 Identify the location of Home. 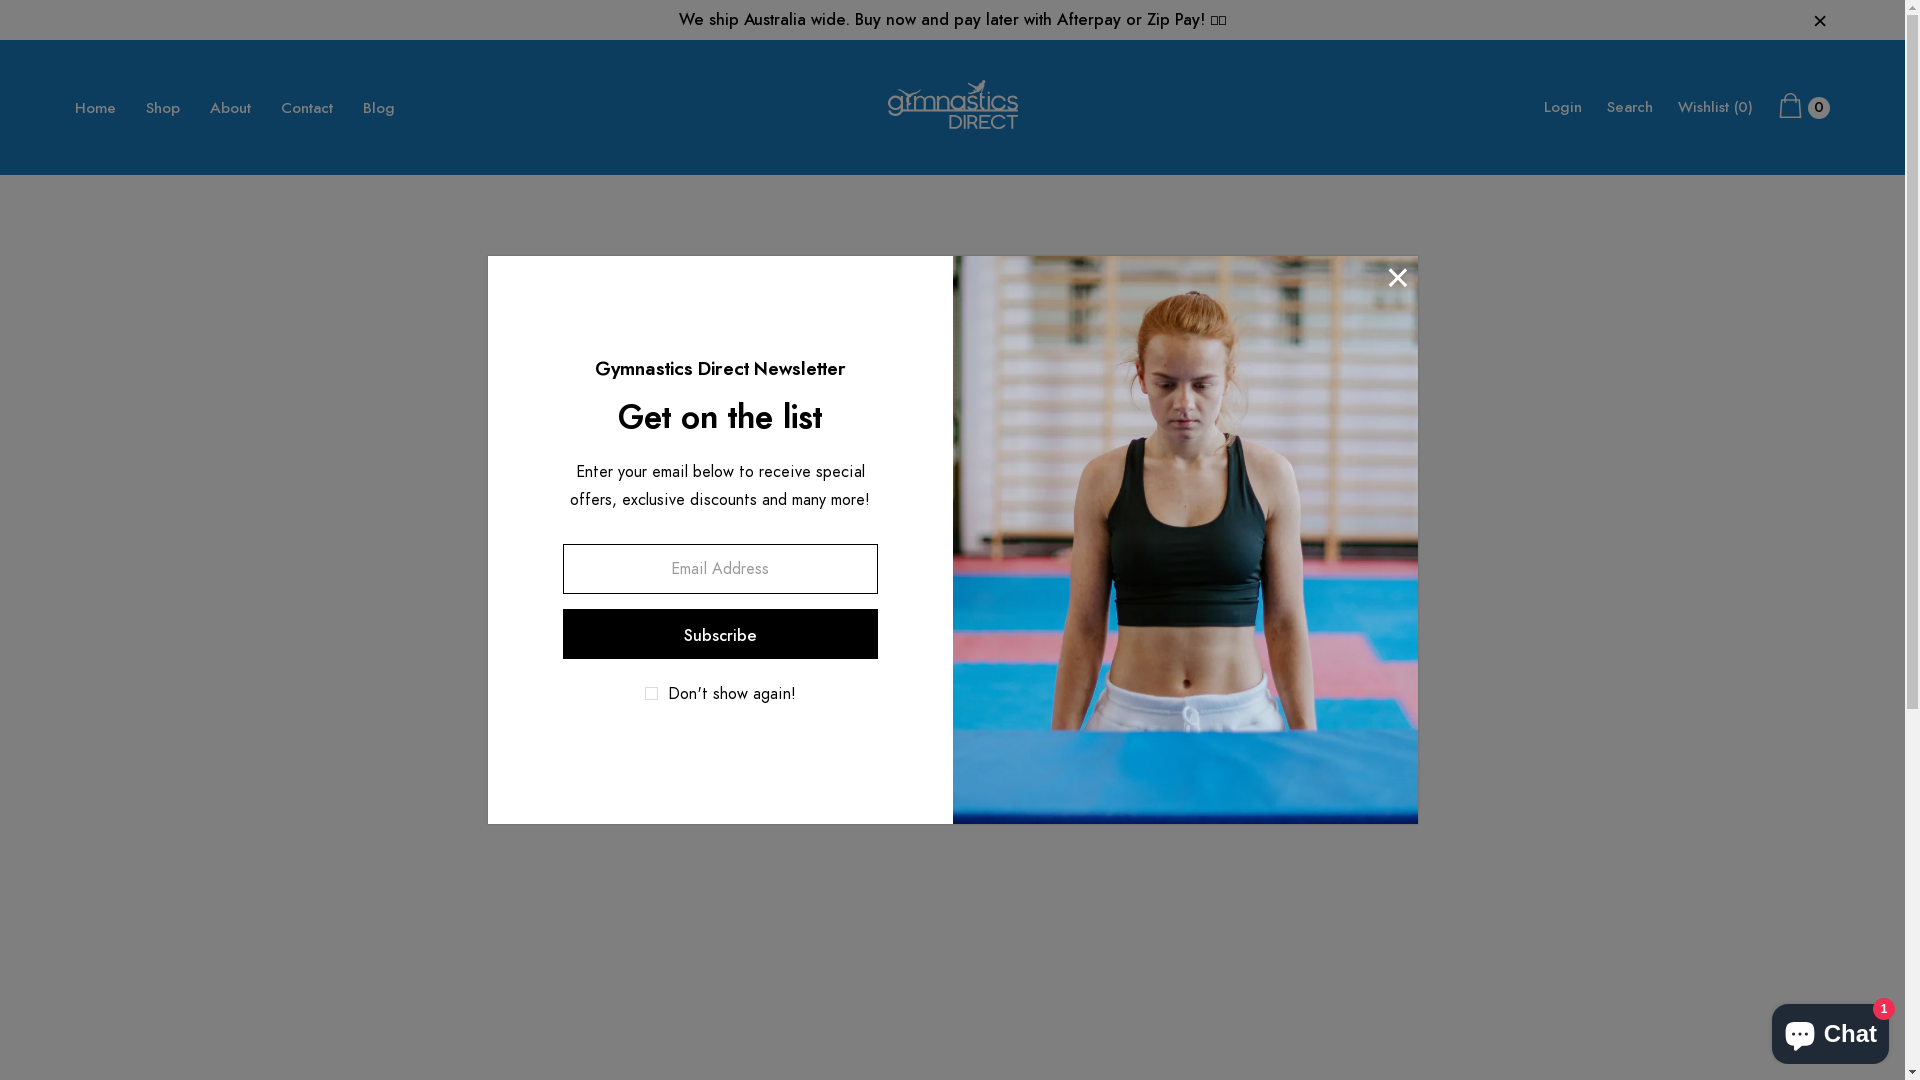
(96, 108).